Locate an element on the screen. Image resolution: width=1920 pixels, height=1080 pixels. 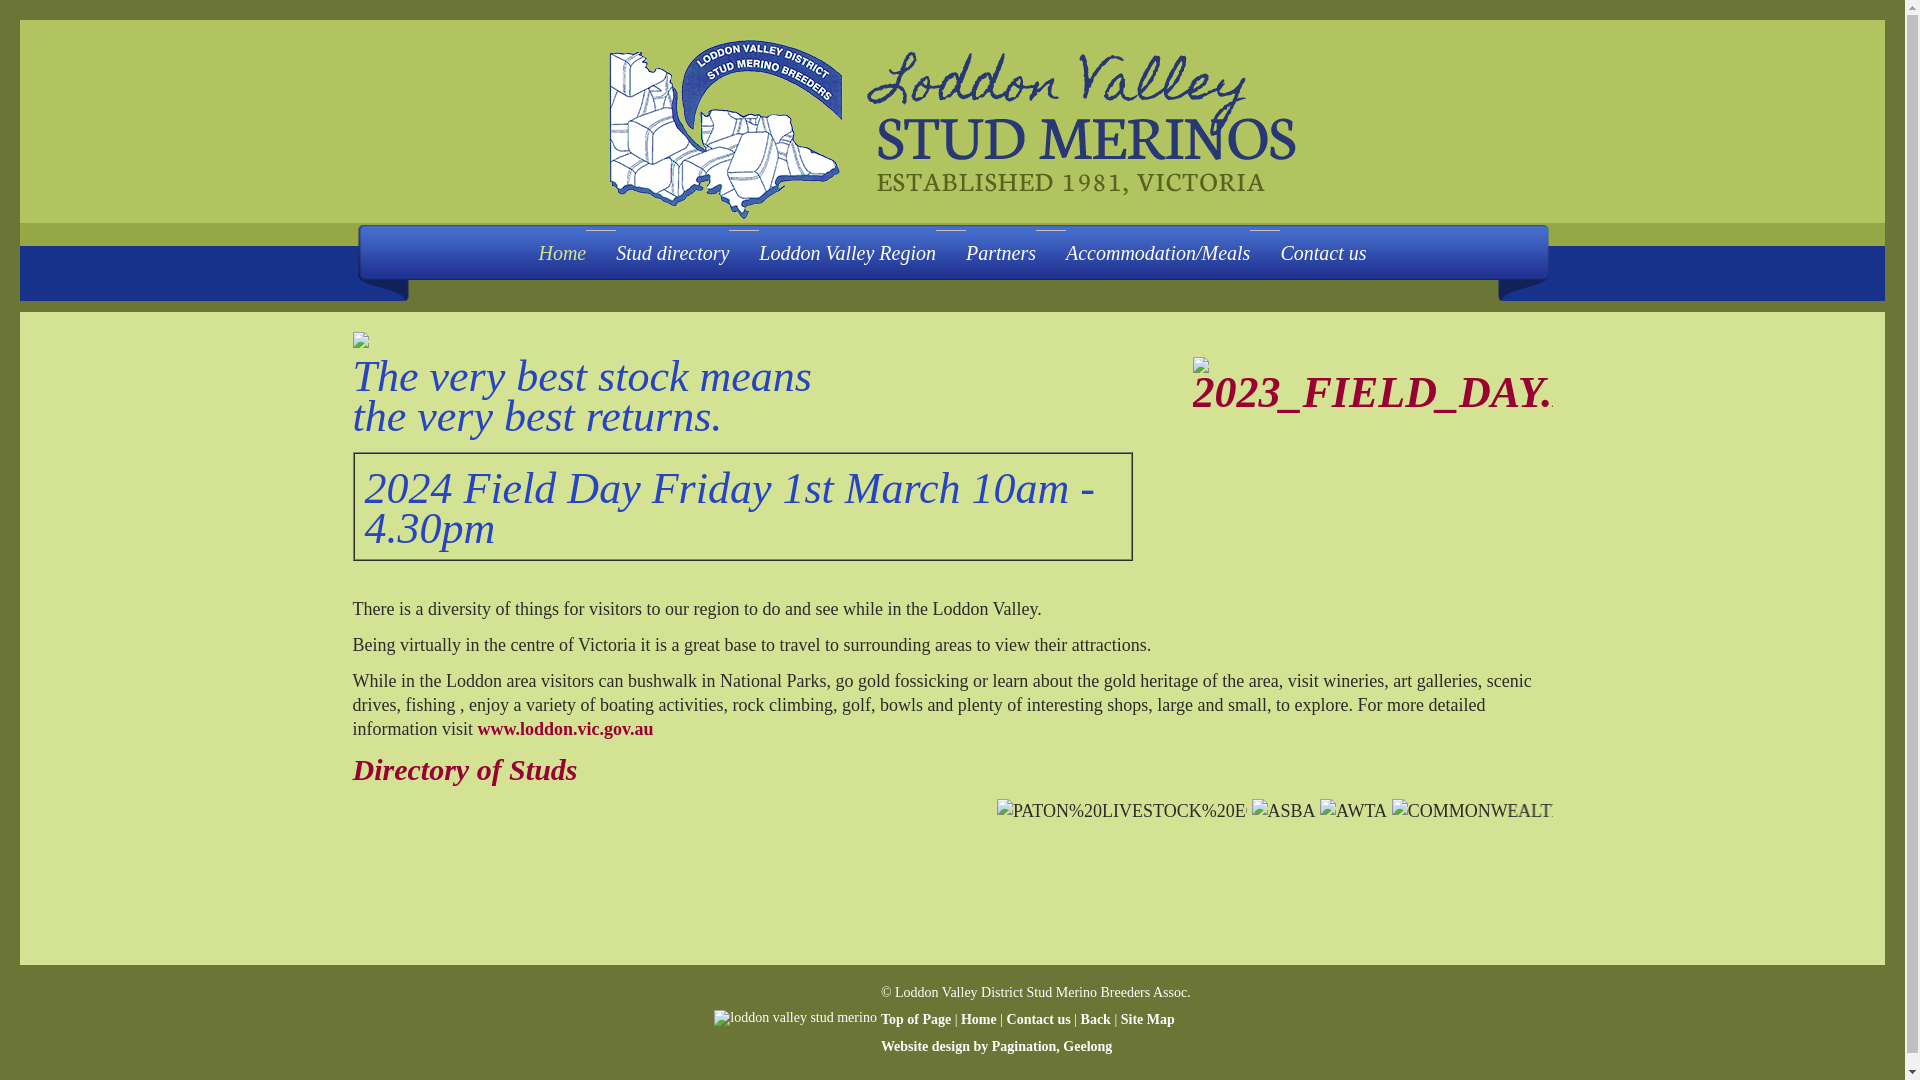
Back is located at coordinates (1096, 1020).